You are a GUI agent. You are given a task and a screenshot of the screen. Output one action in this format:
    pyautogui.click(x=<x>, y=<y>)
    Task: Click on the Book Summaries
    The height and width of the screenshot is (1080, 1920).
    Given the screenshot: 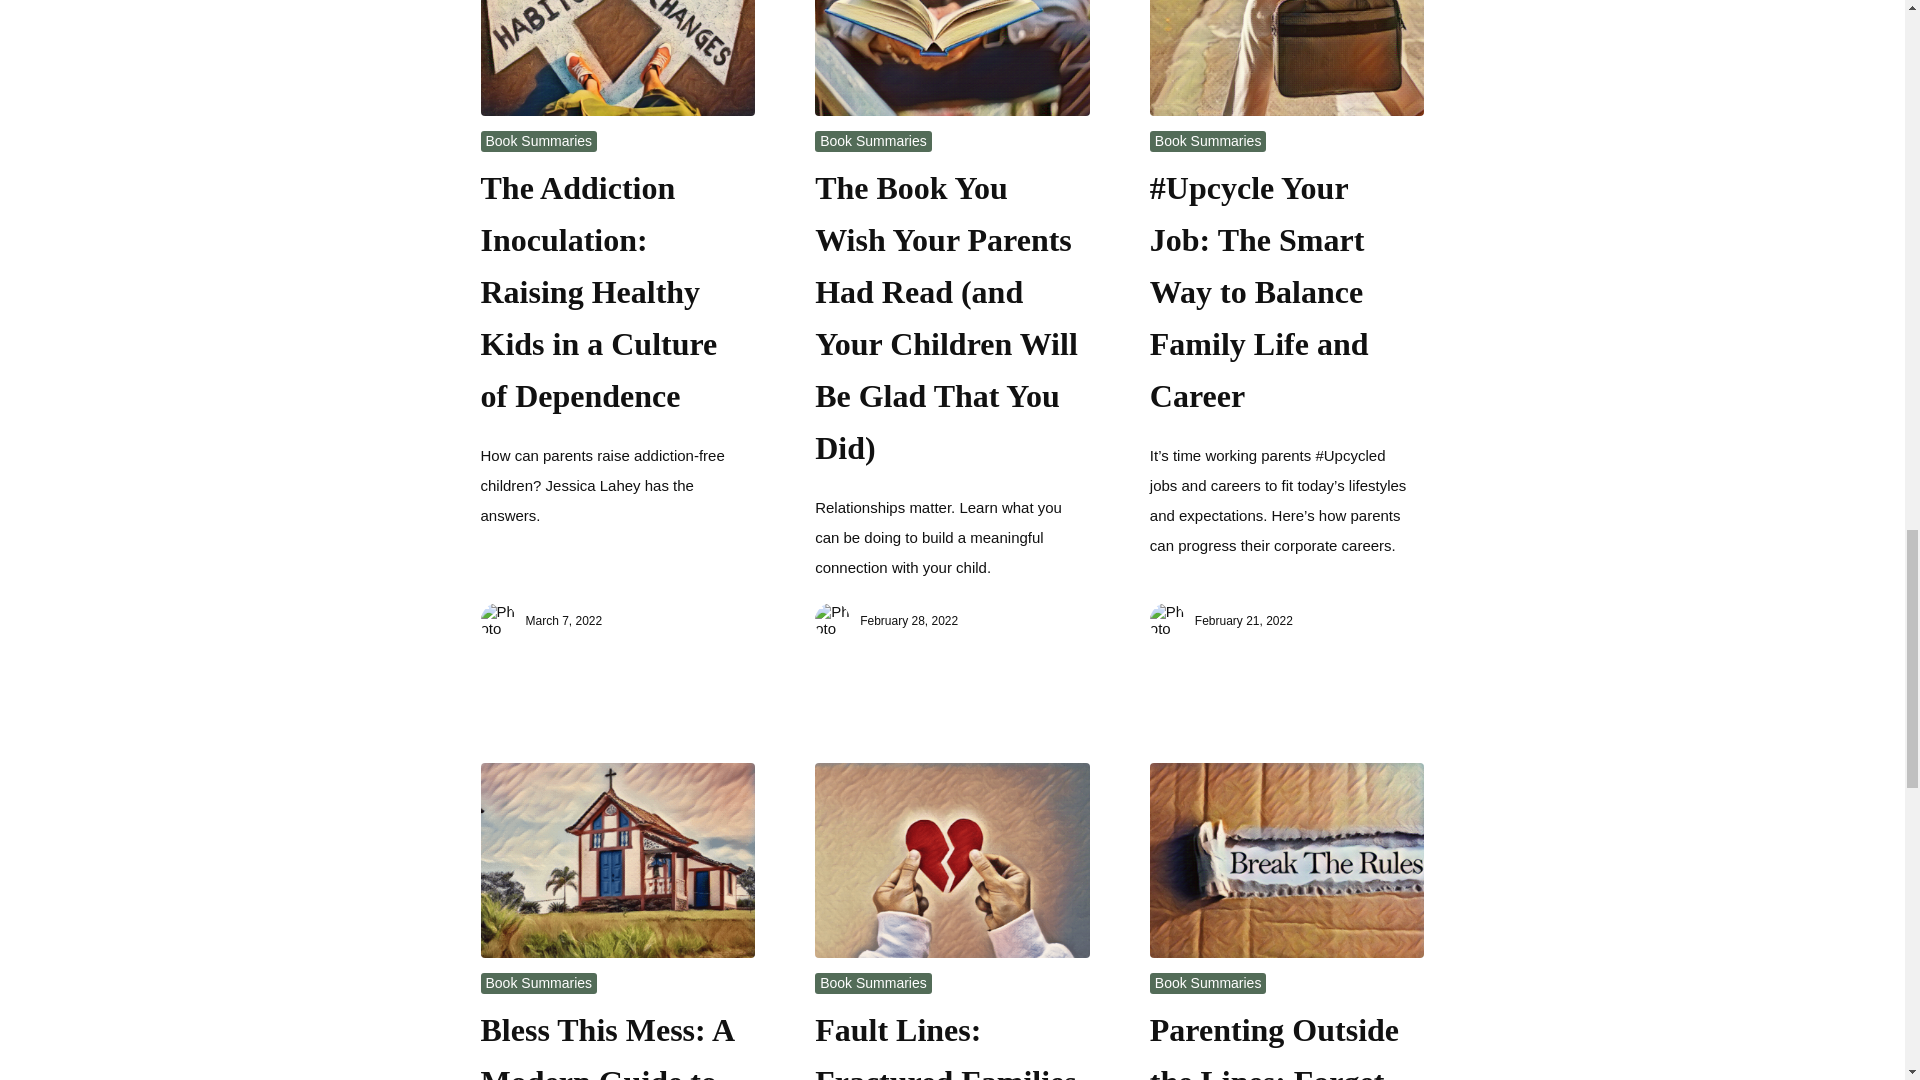 What is the action you would take?
    pyautogui.click(x=1208, y=140)
    